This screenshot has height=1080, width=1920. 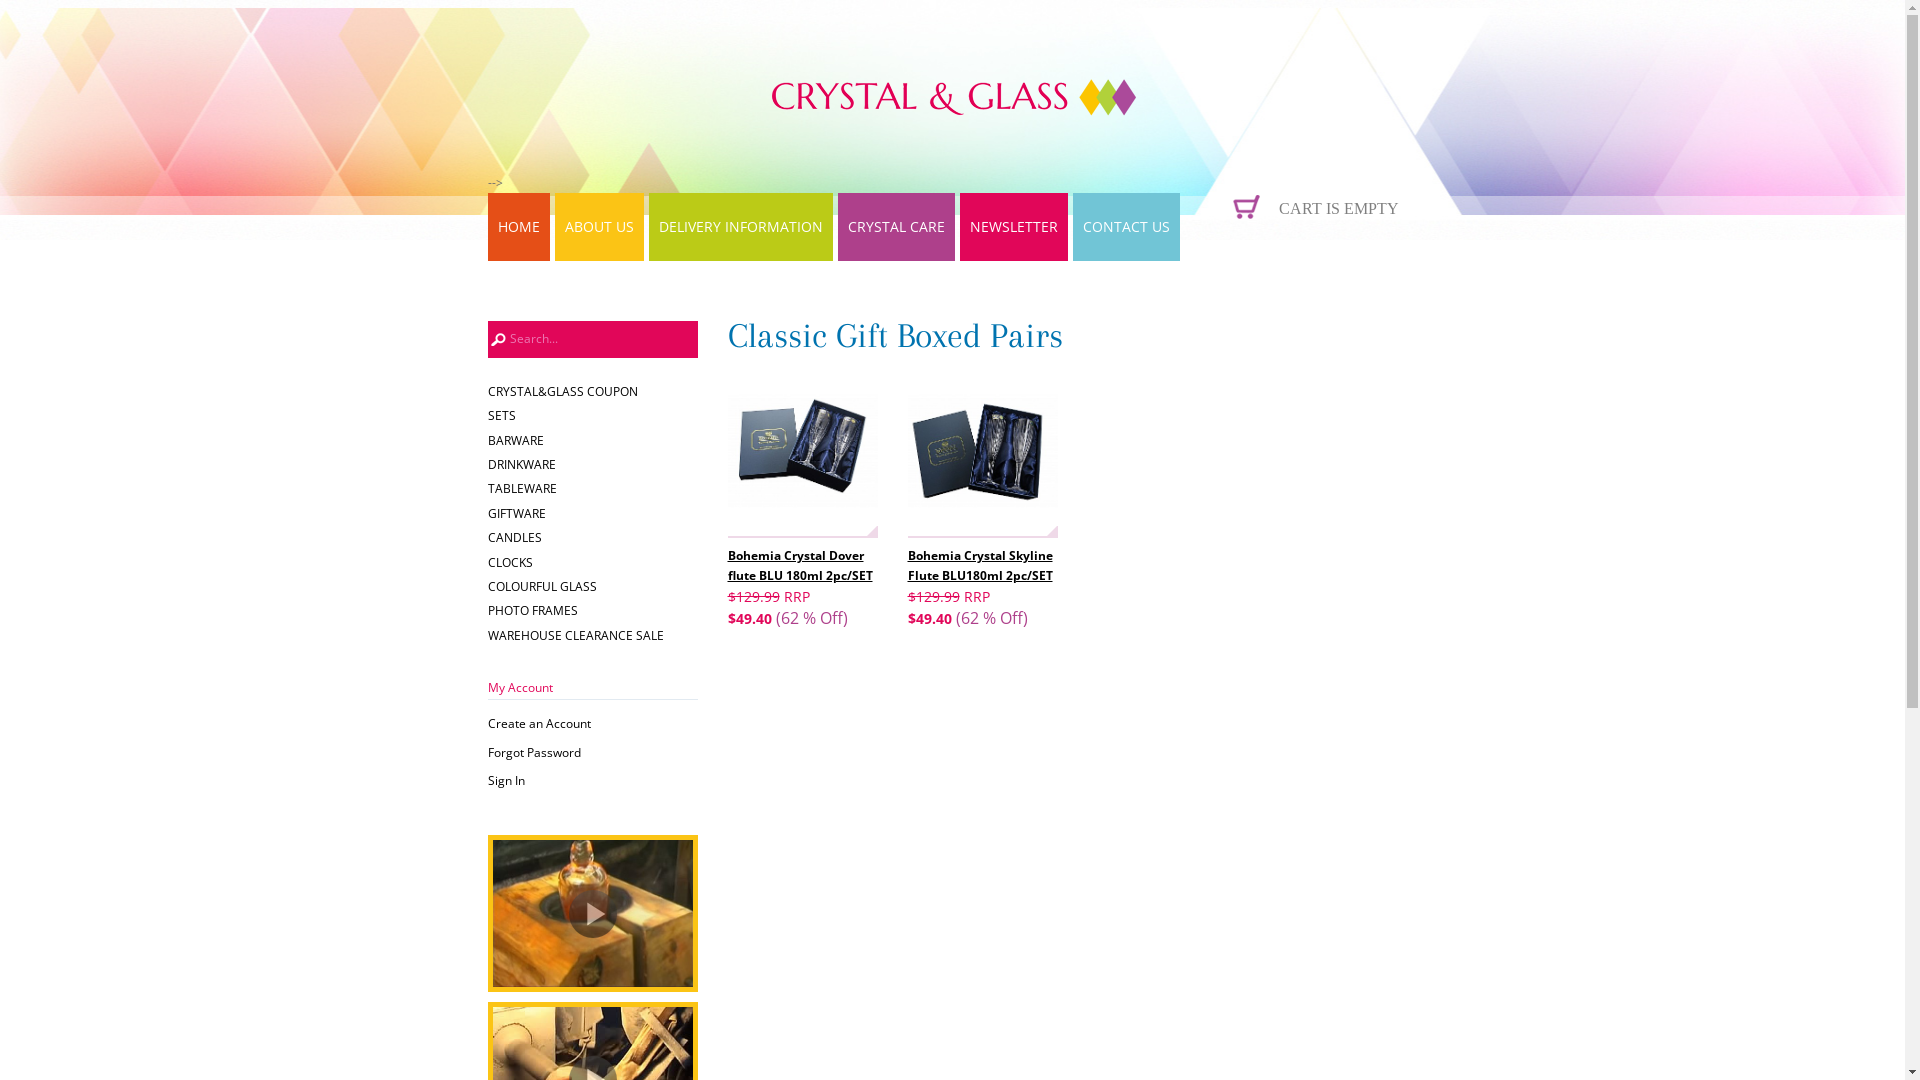 What do you see at coordinates (593, 781) in the screenshot?
I see `Sign In` at bounding box center [593, 781].